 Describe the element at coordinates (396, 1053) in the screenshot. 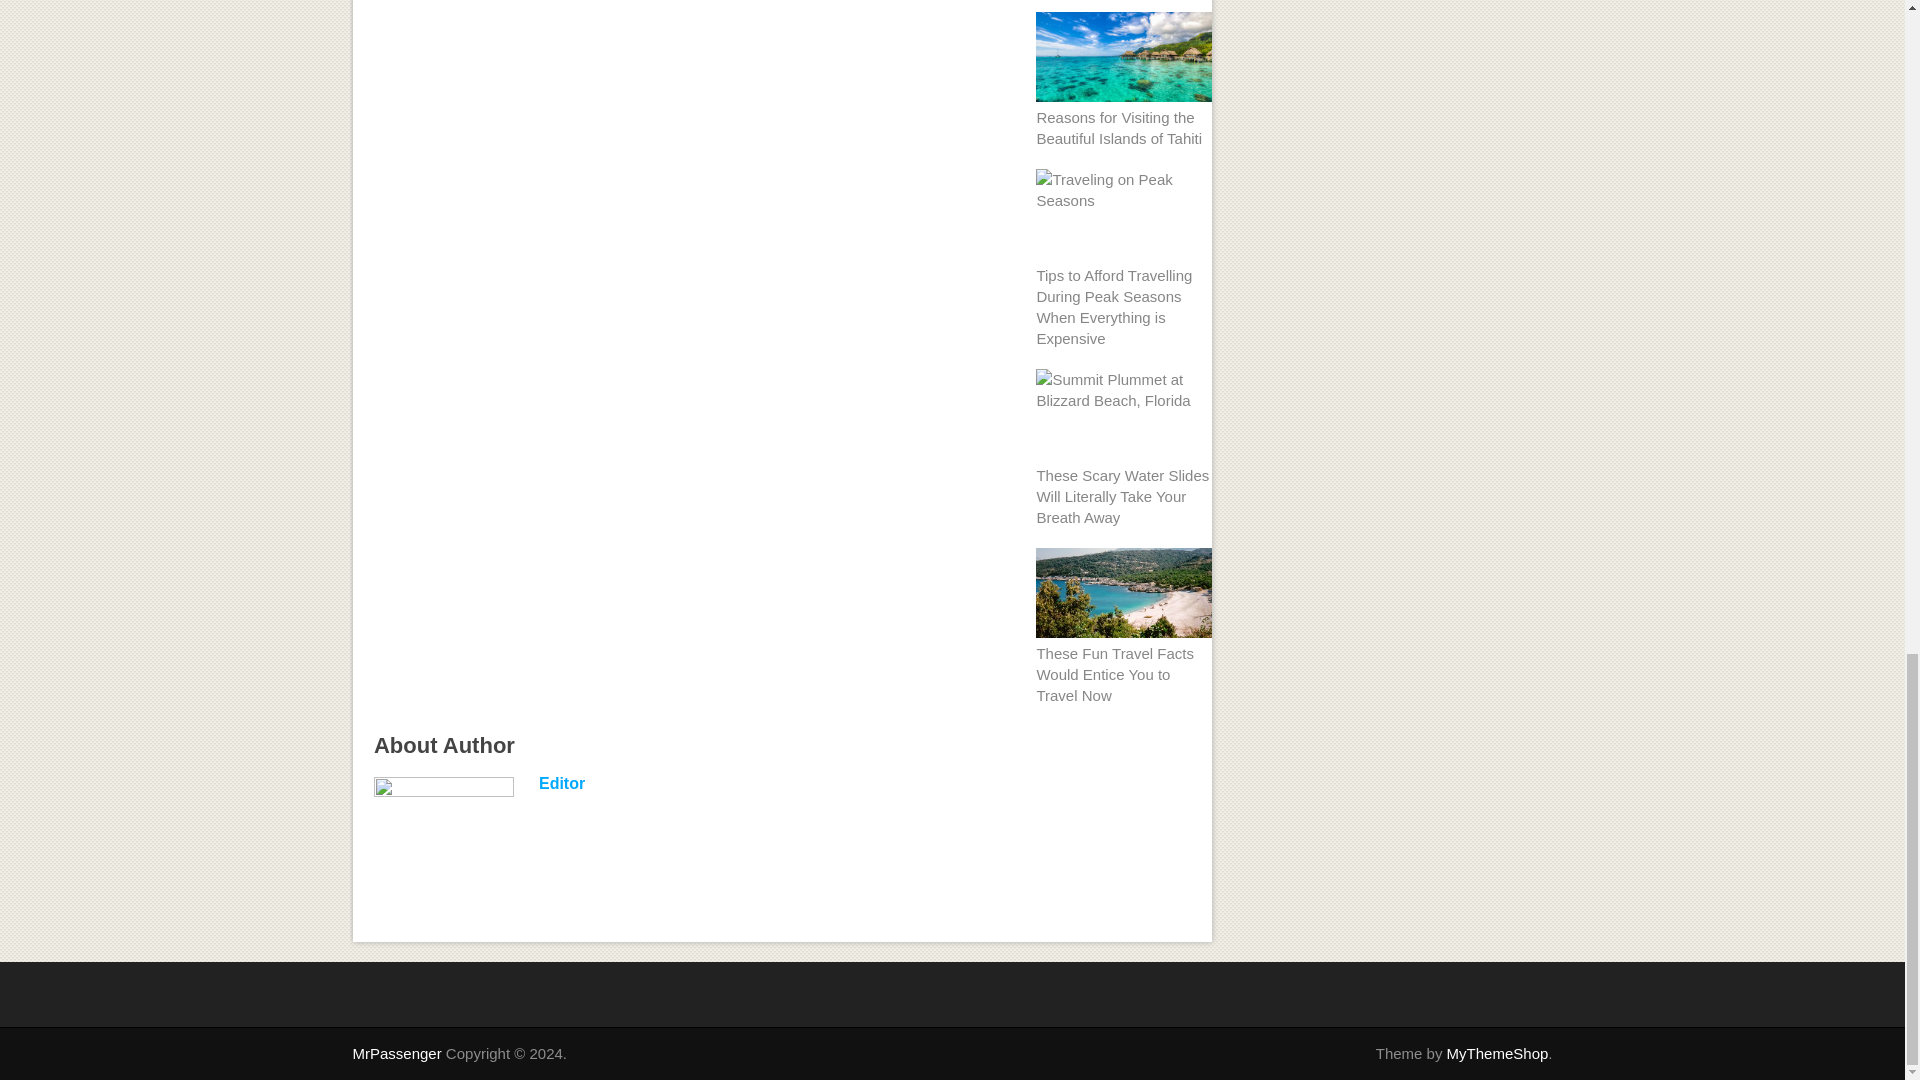

I see `MrPassenger` at that location.